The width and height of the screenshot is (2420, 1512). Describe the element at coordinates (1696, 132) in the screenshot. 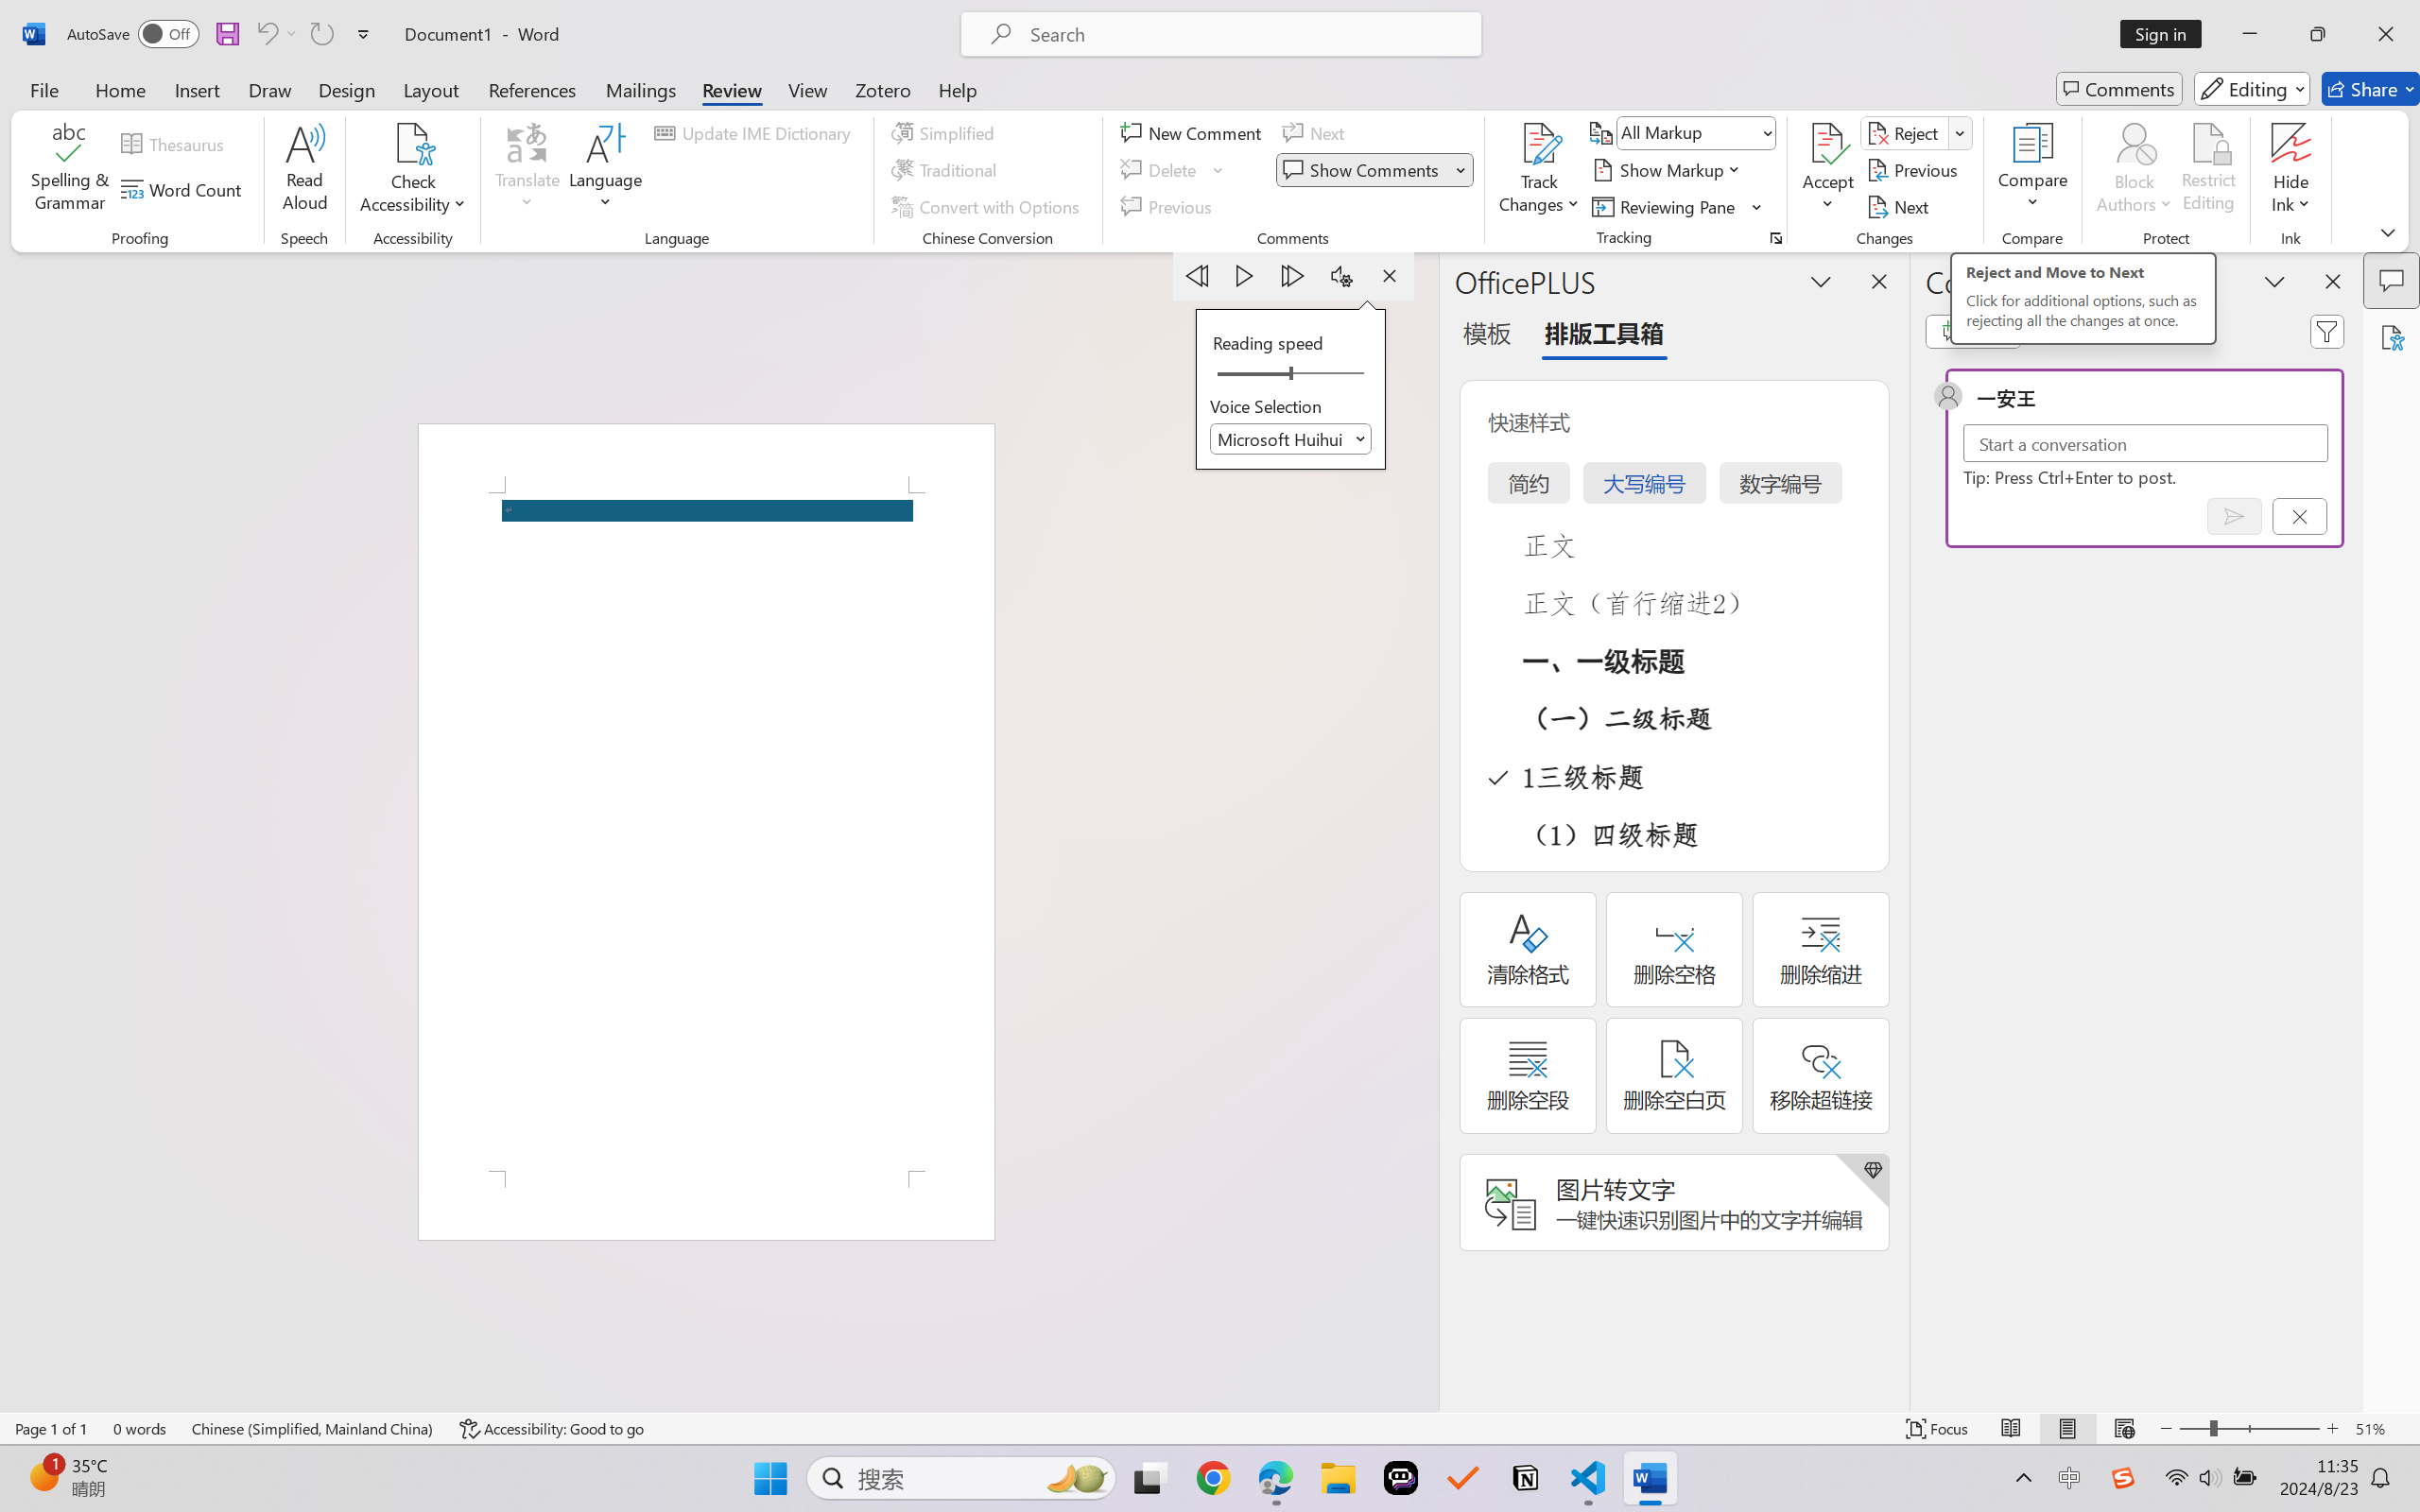

I see `Display for Review` at that location.